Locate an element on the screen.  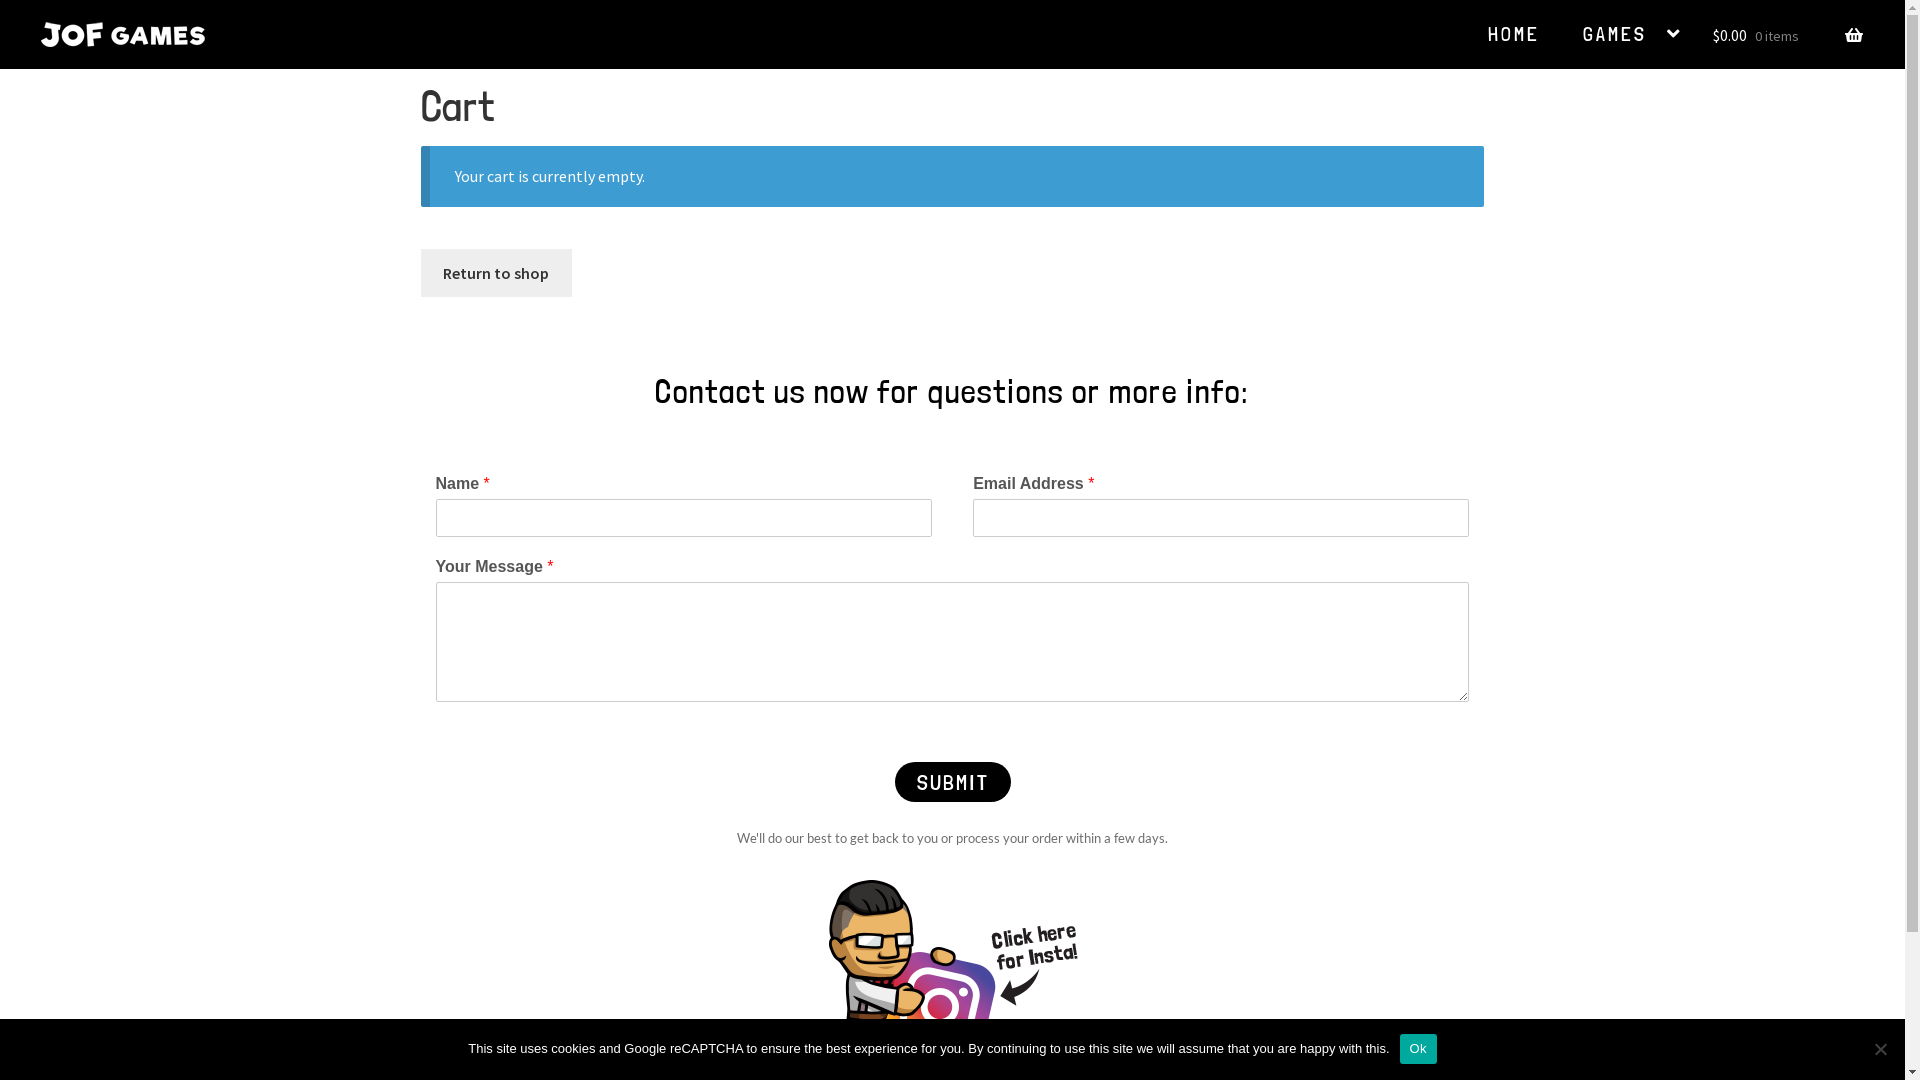
Skip to navigation is located at coordinates (40, 52).